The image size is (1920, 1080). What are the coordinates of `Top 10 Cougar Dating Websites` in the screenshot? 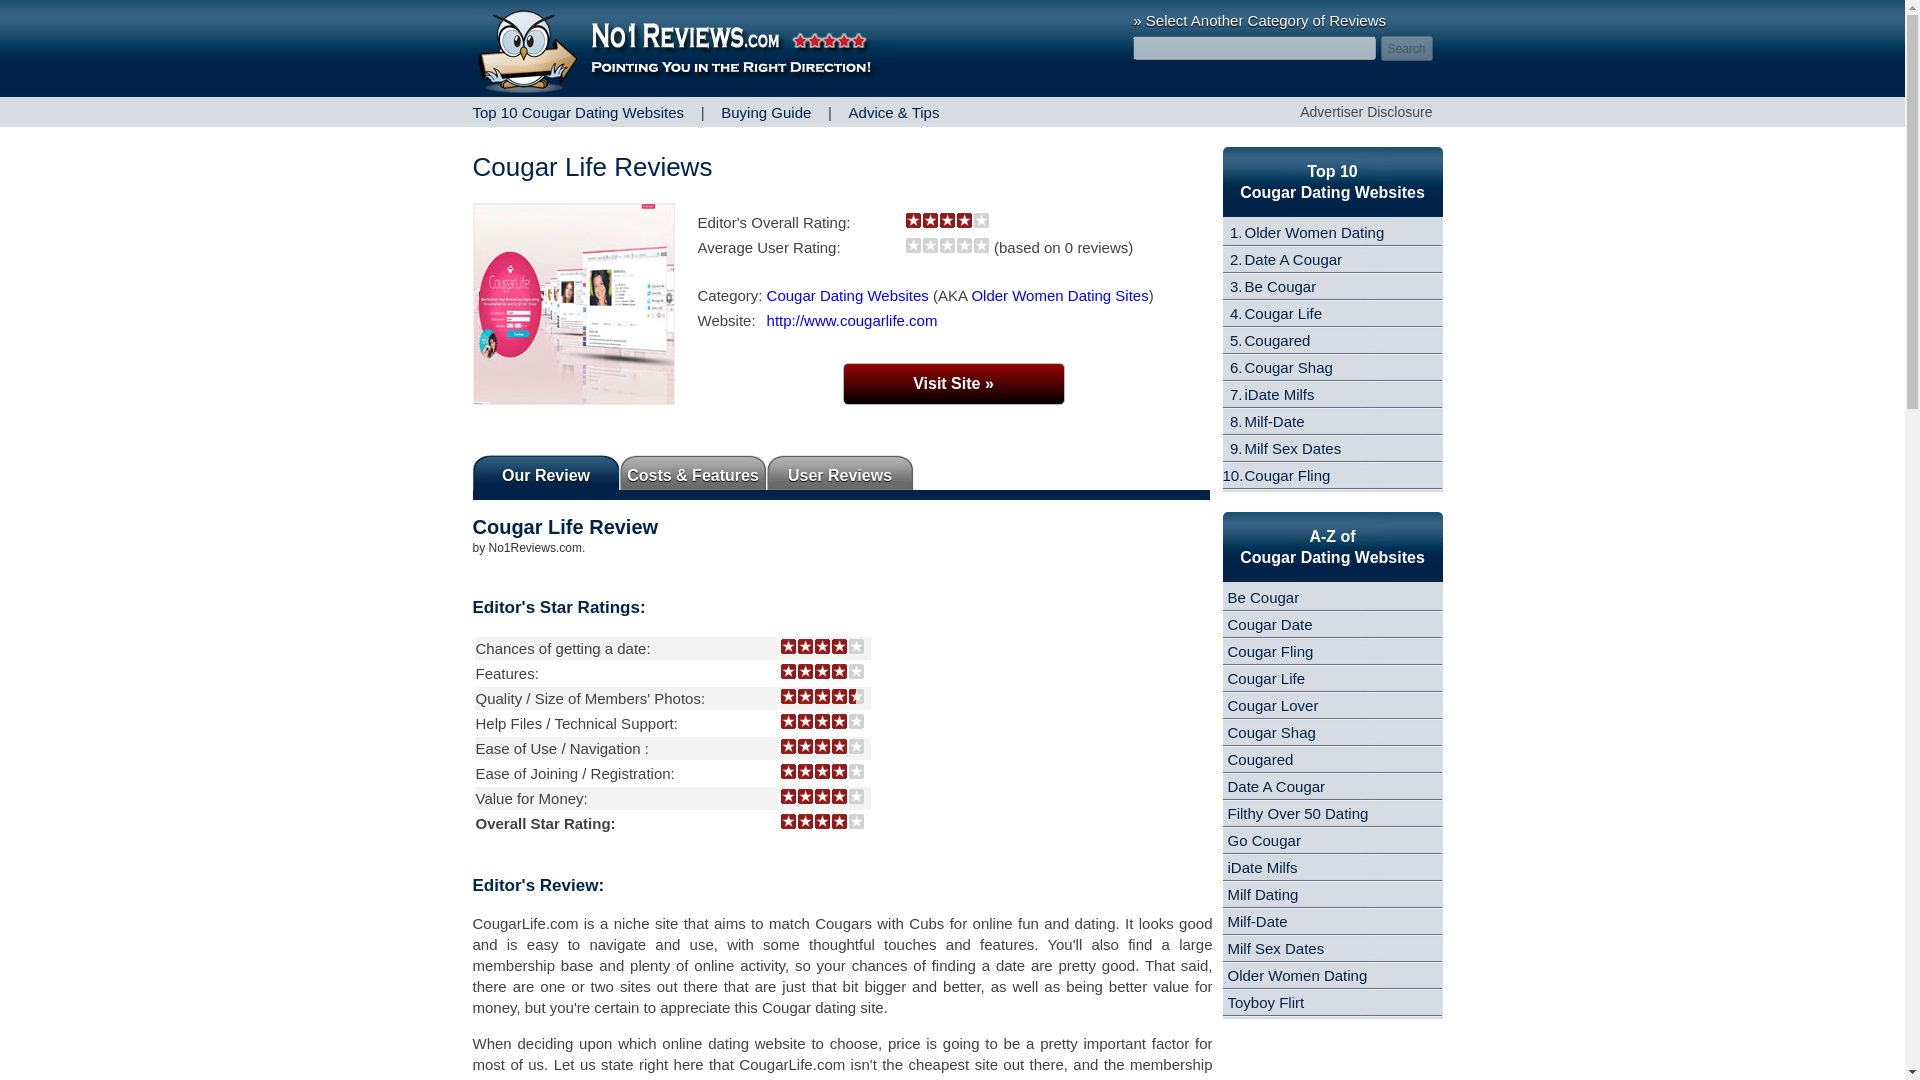 It's located at (578, 112).